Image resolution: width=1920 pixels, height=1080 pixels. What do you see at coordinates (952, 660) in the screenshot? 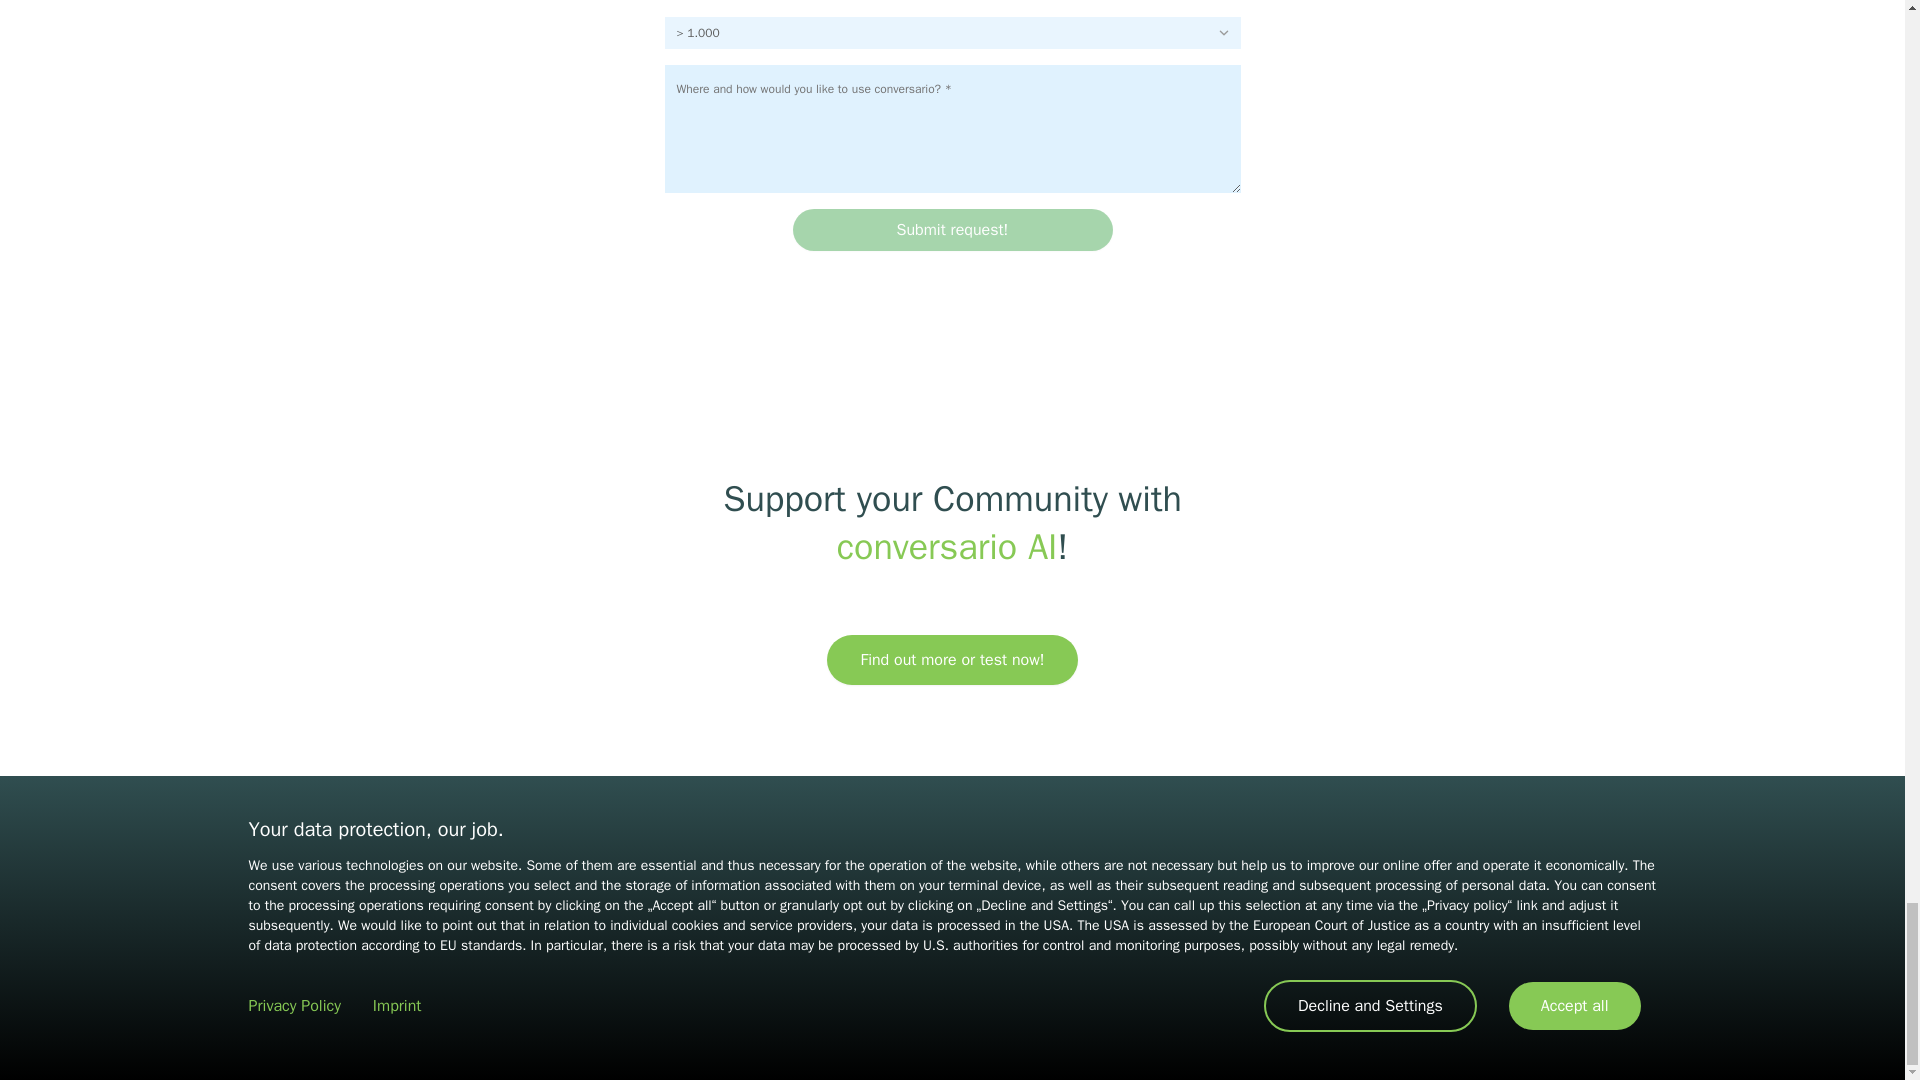
I see `Find out more or test now!` at bounding box center [952, 660].